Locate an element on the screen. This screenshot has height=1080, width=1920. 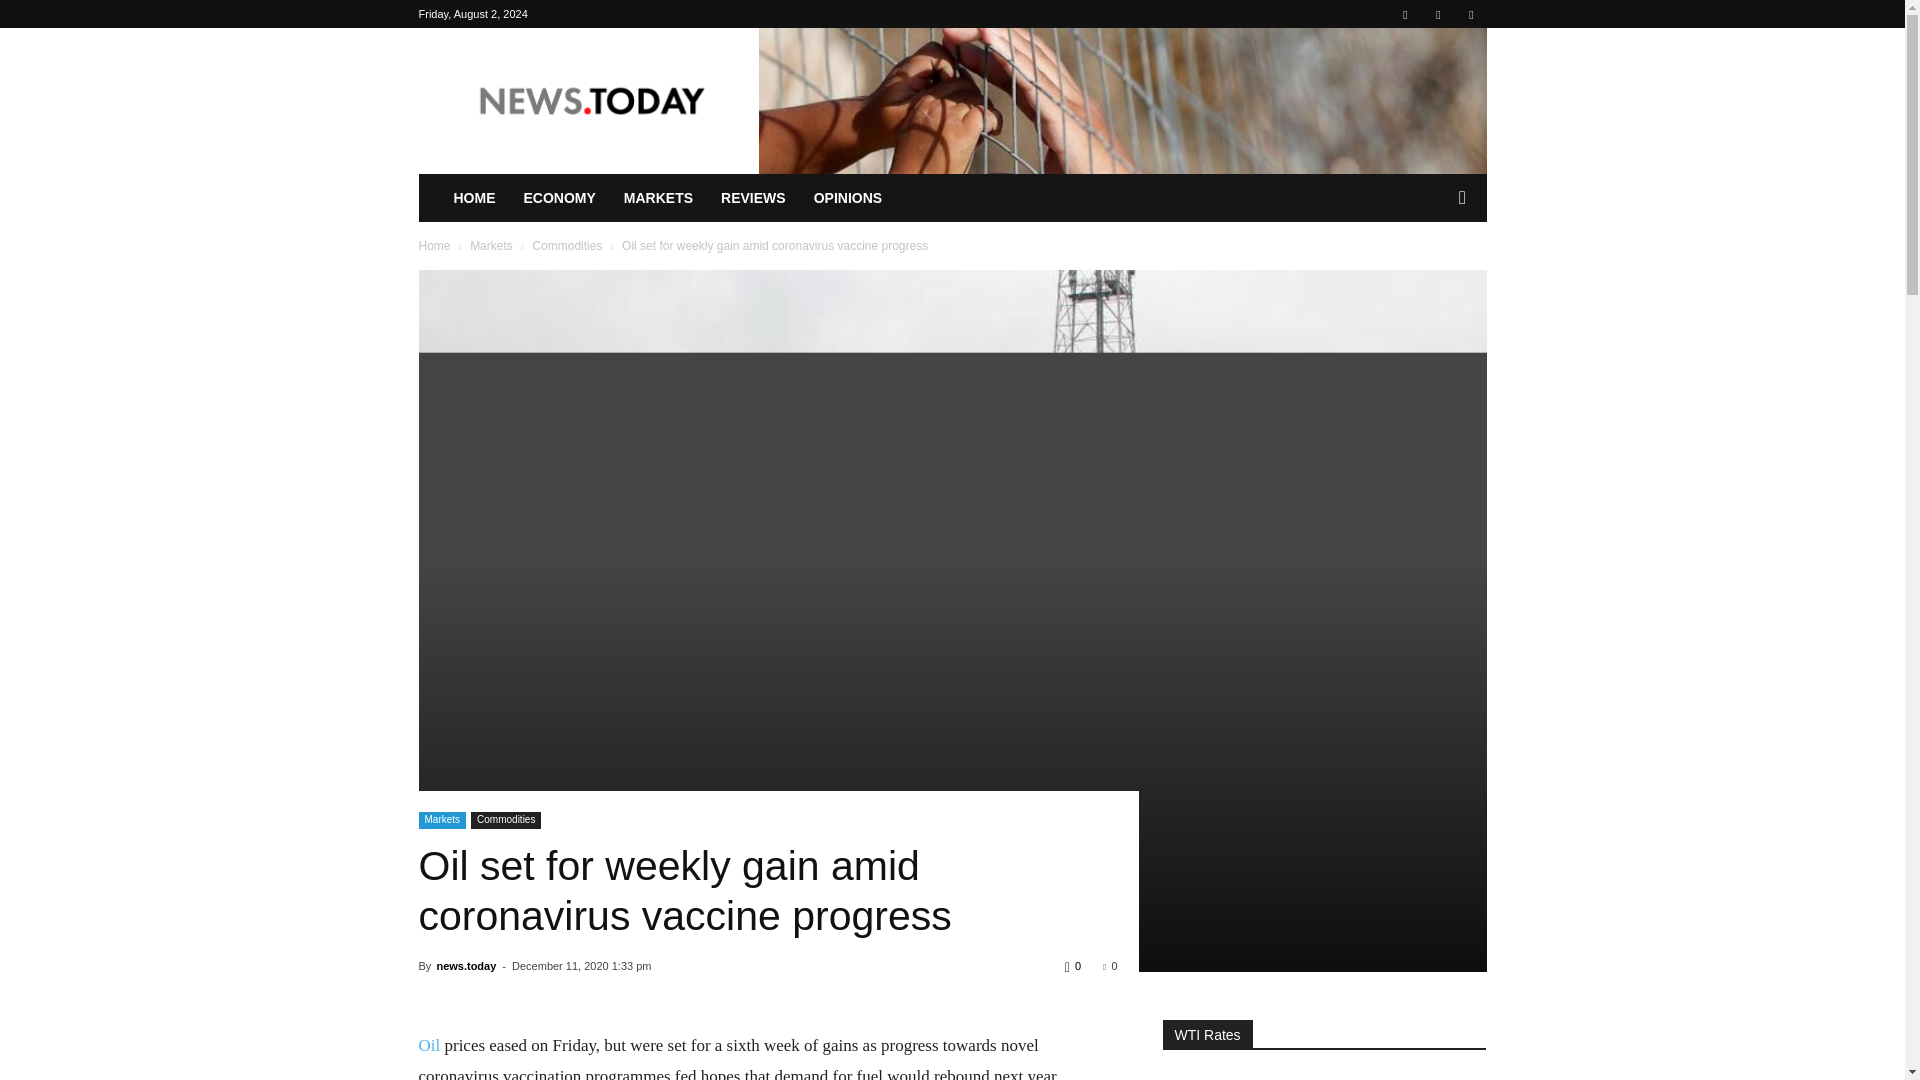
Twitter is located at coordinates (1470, 14).